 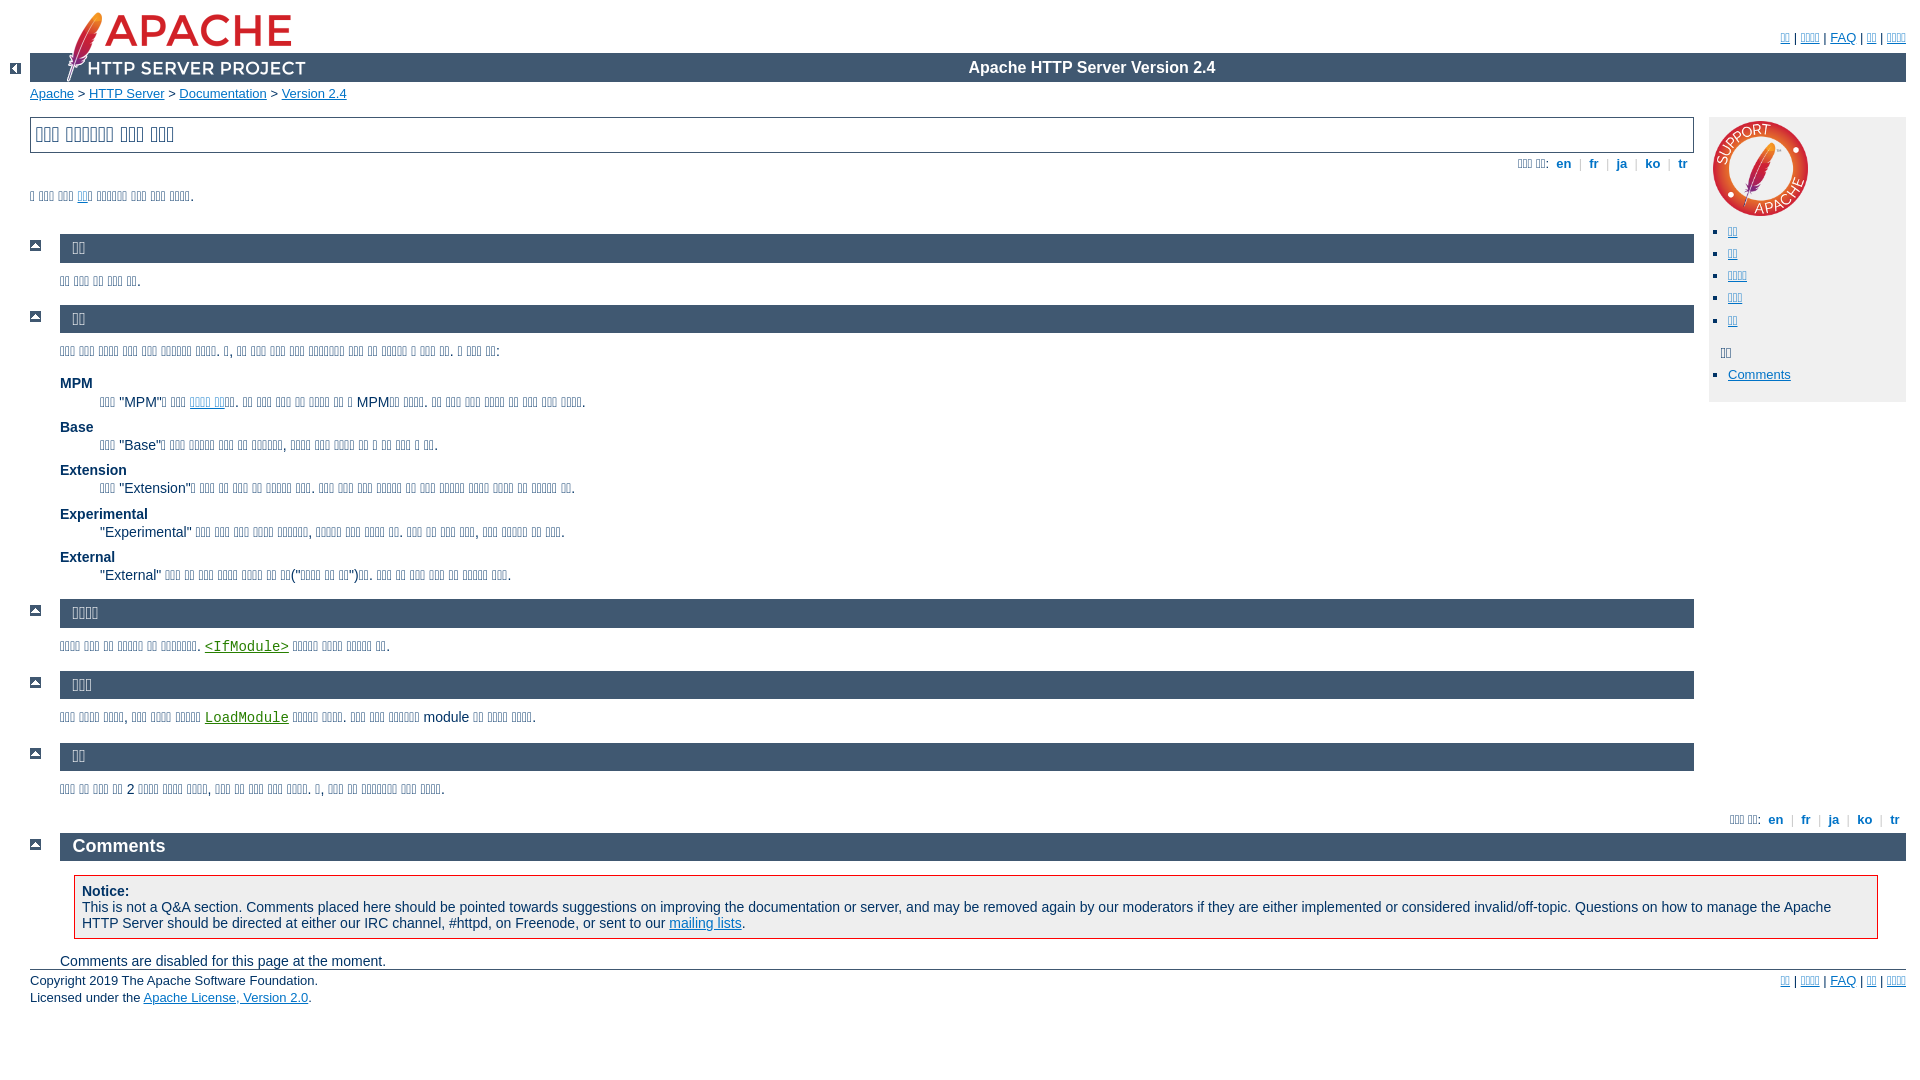 What do you see at coordinates (705, 923) in the screenshot?
I see `mailing lists` at bounding box center [705, 923].